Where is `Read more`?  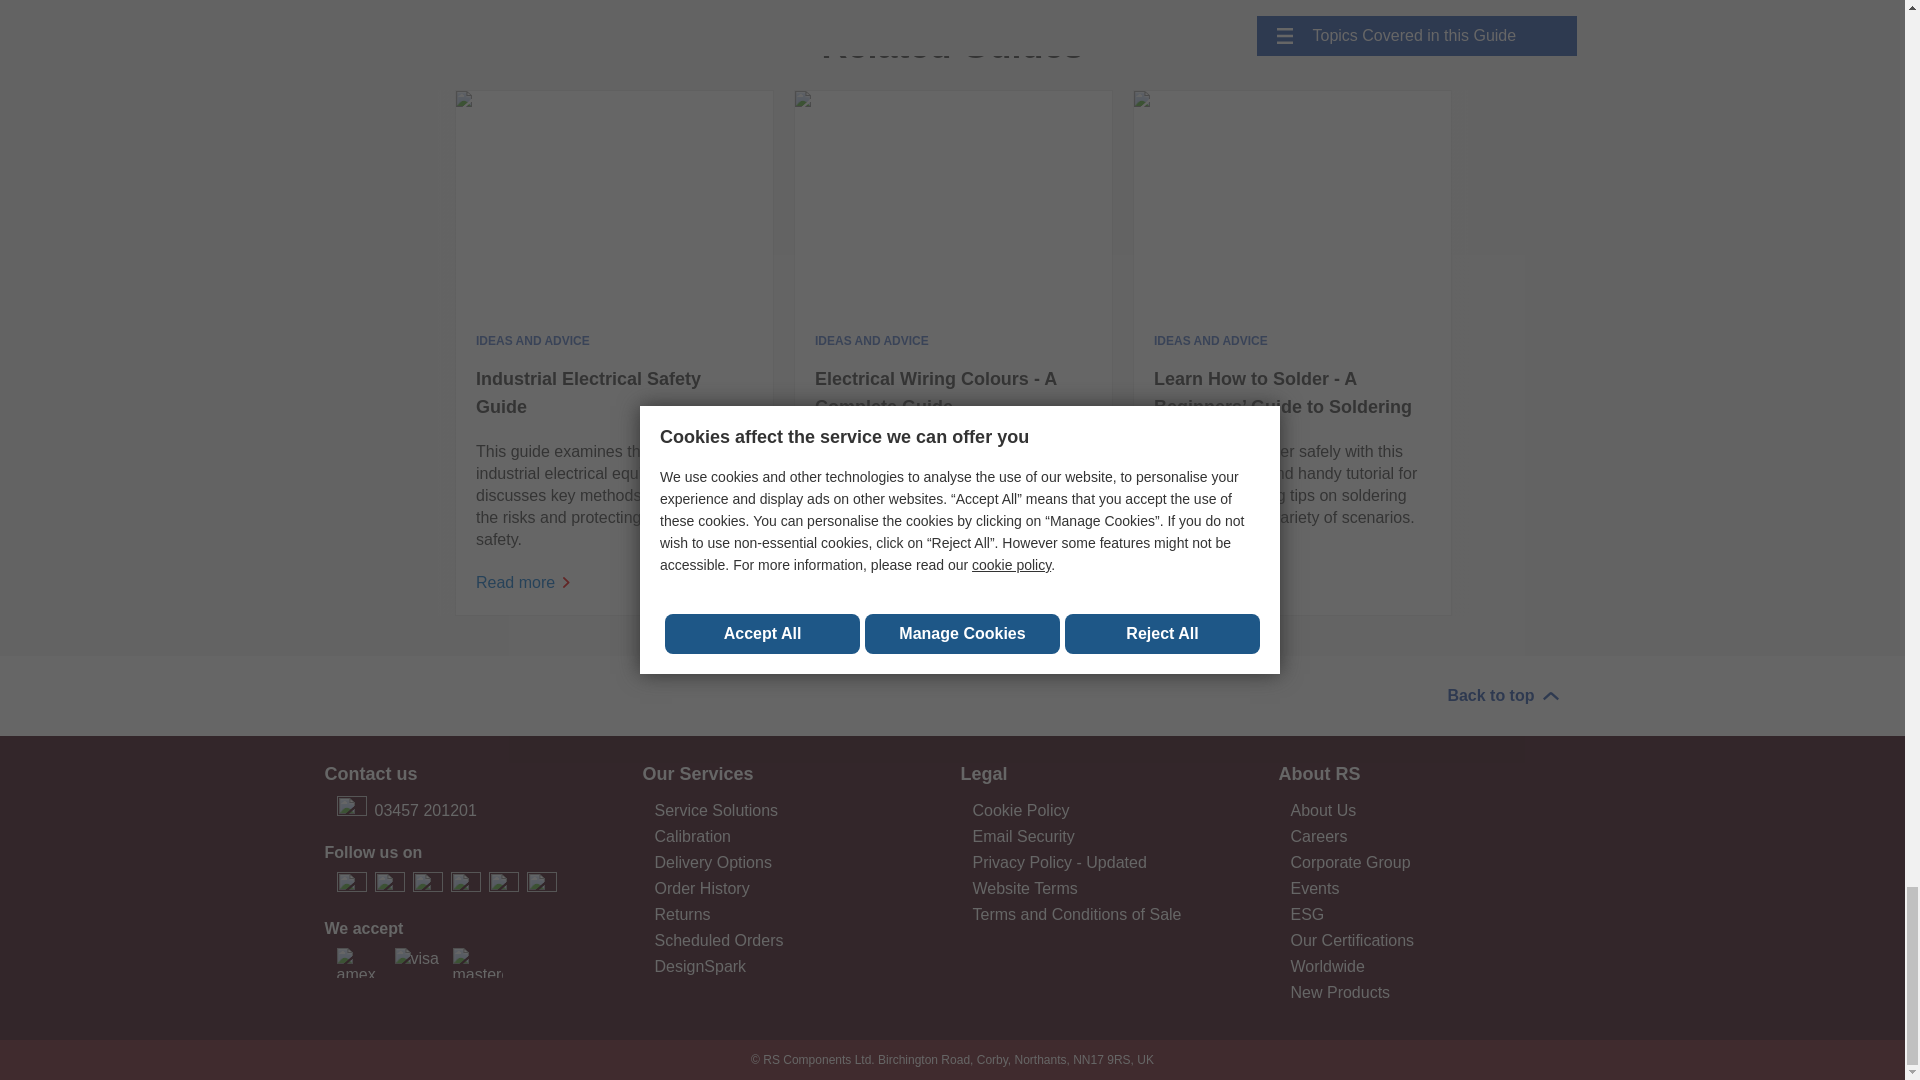
Read more is located at coordinates (614, 202).